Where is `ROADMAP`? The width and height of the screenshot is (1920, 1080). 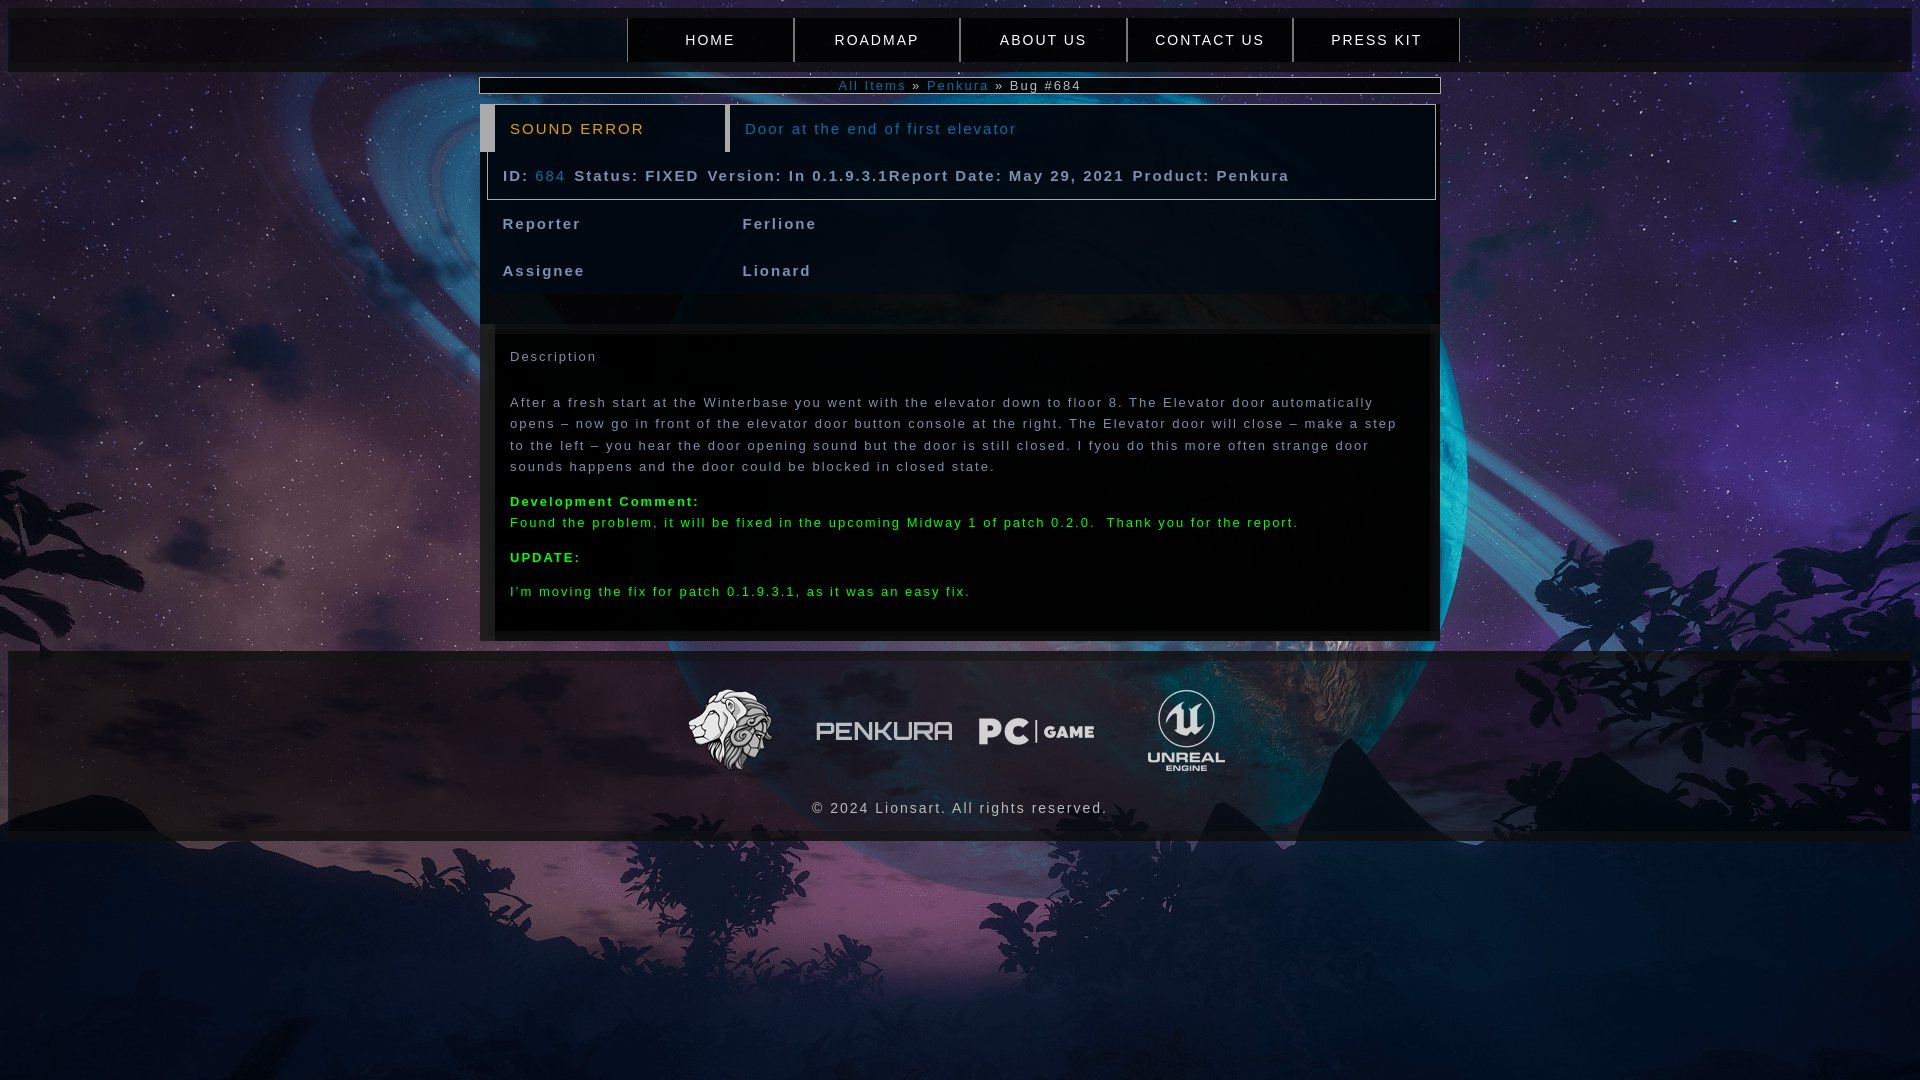 ROADMAP is located at coordinates (878, 40).